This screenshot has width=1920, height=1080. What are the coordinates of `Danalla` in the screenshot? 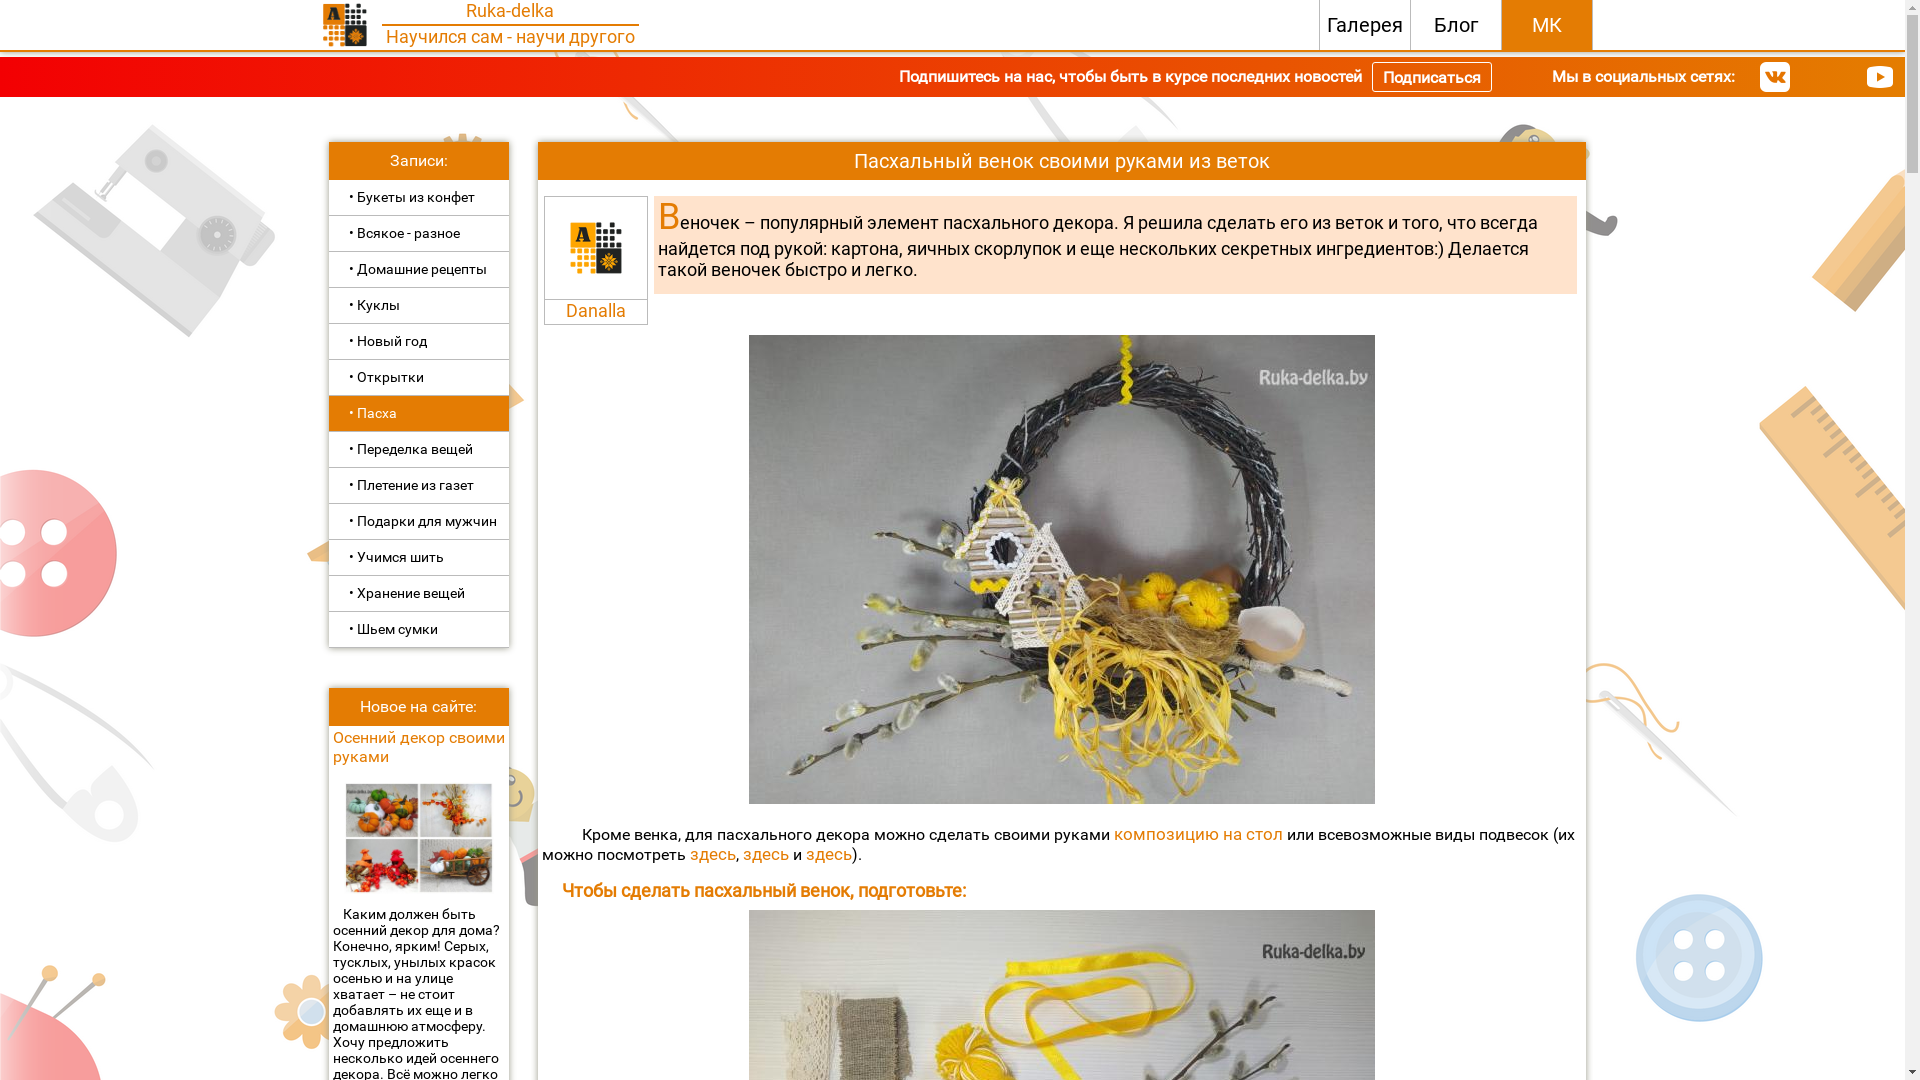 It's located at (596, 310).